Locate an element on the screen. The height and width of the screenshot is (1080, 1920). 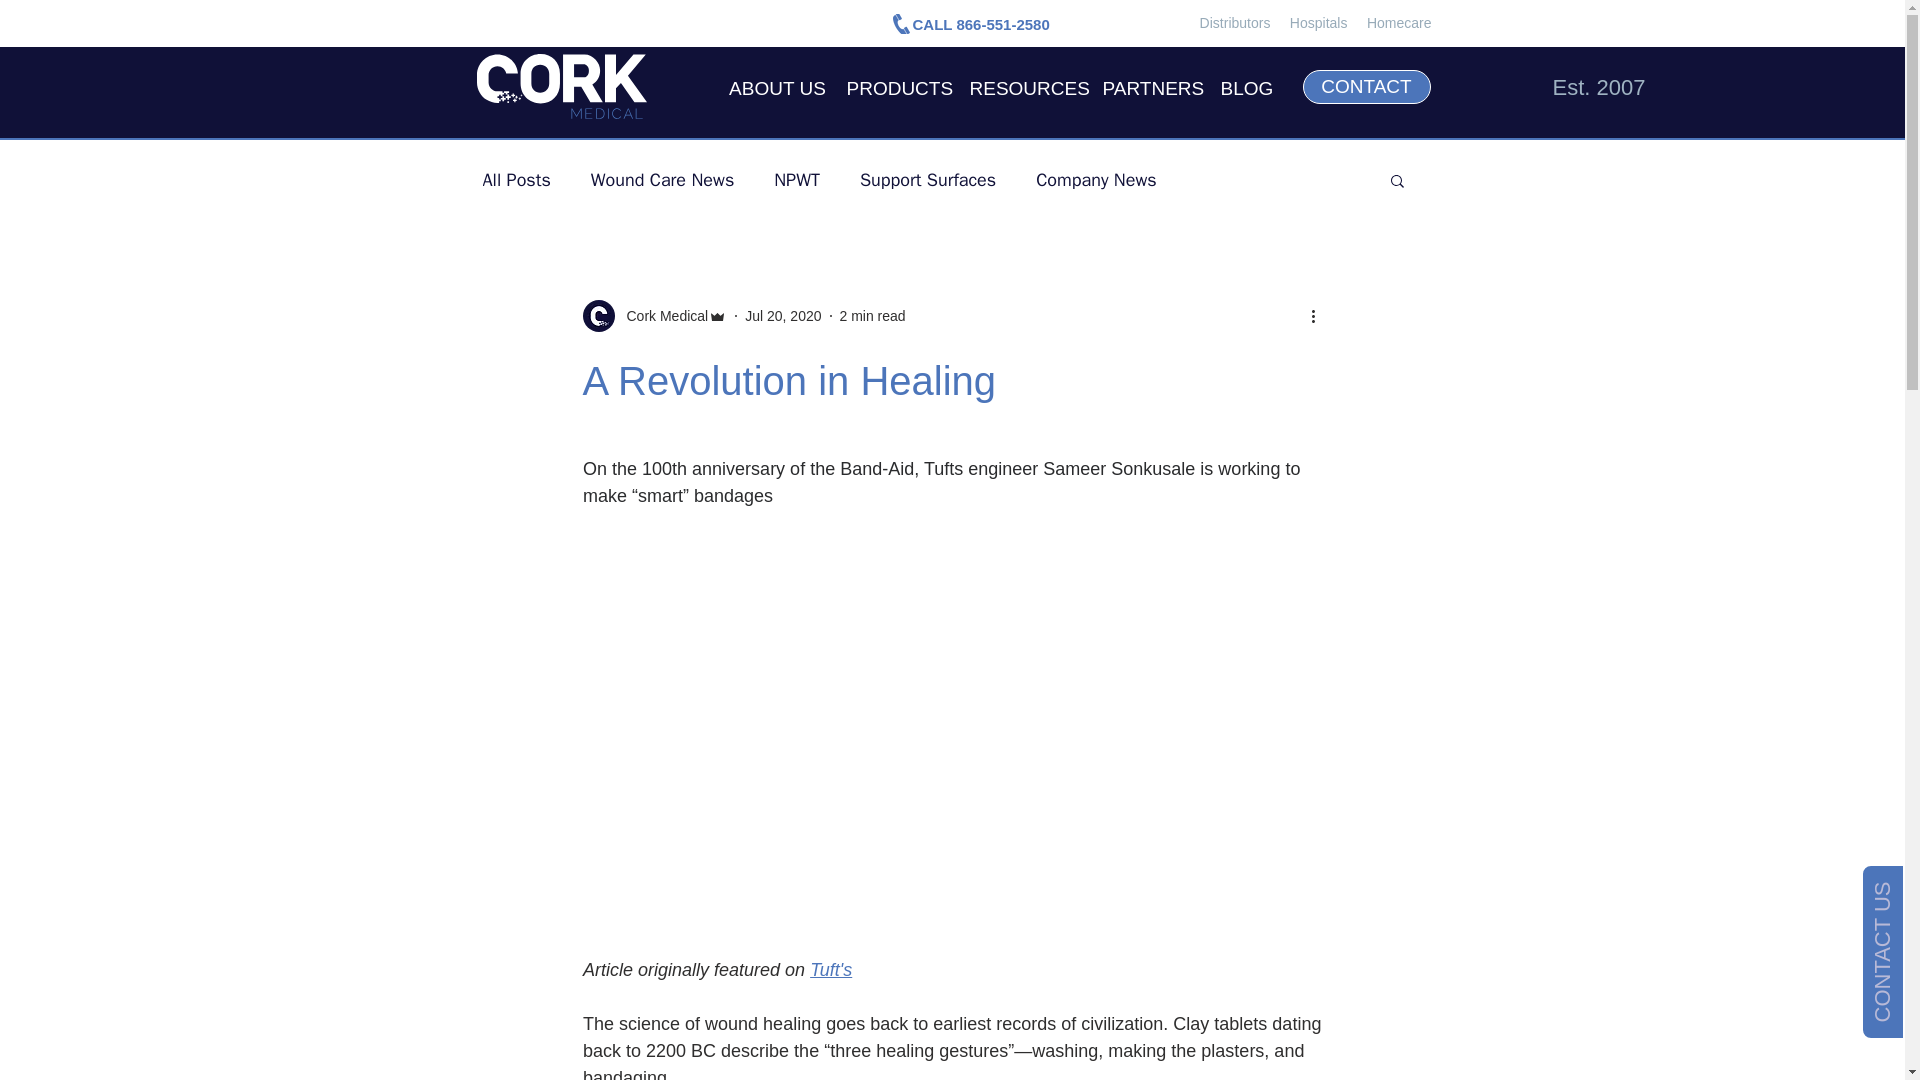
Wound Care News is located at coordinates (662, 180).